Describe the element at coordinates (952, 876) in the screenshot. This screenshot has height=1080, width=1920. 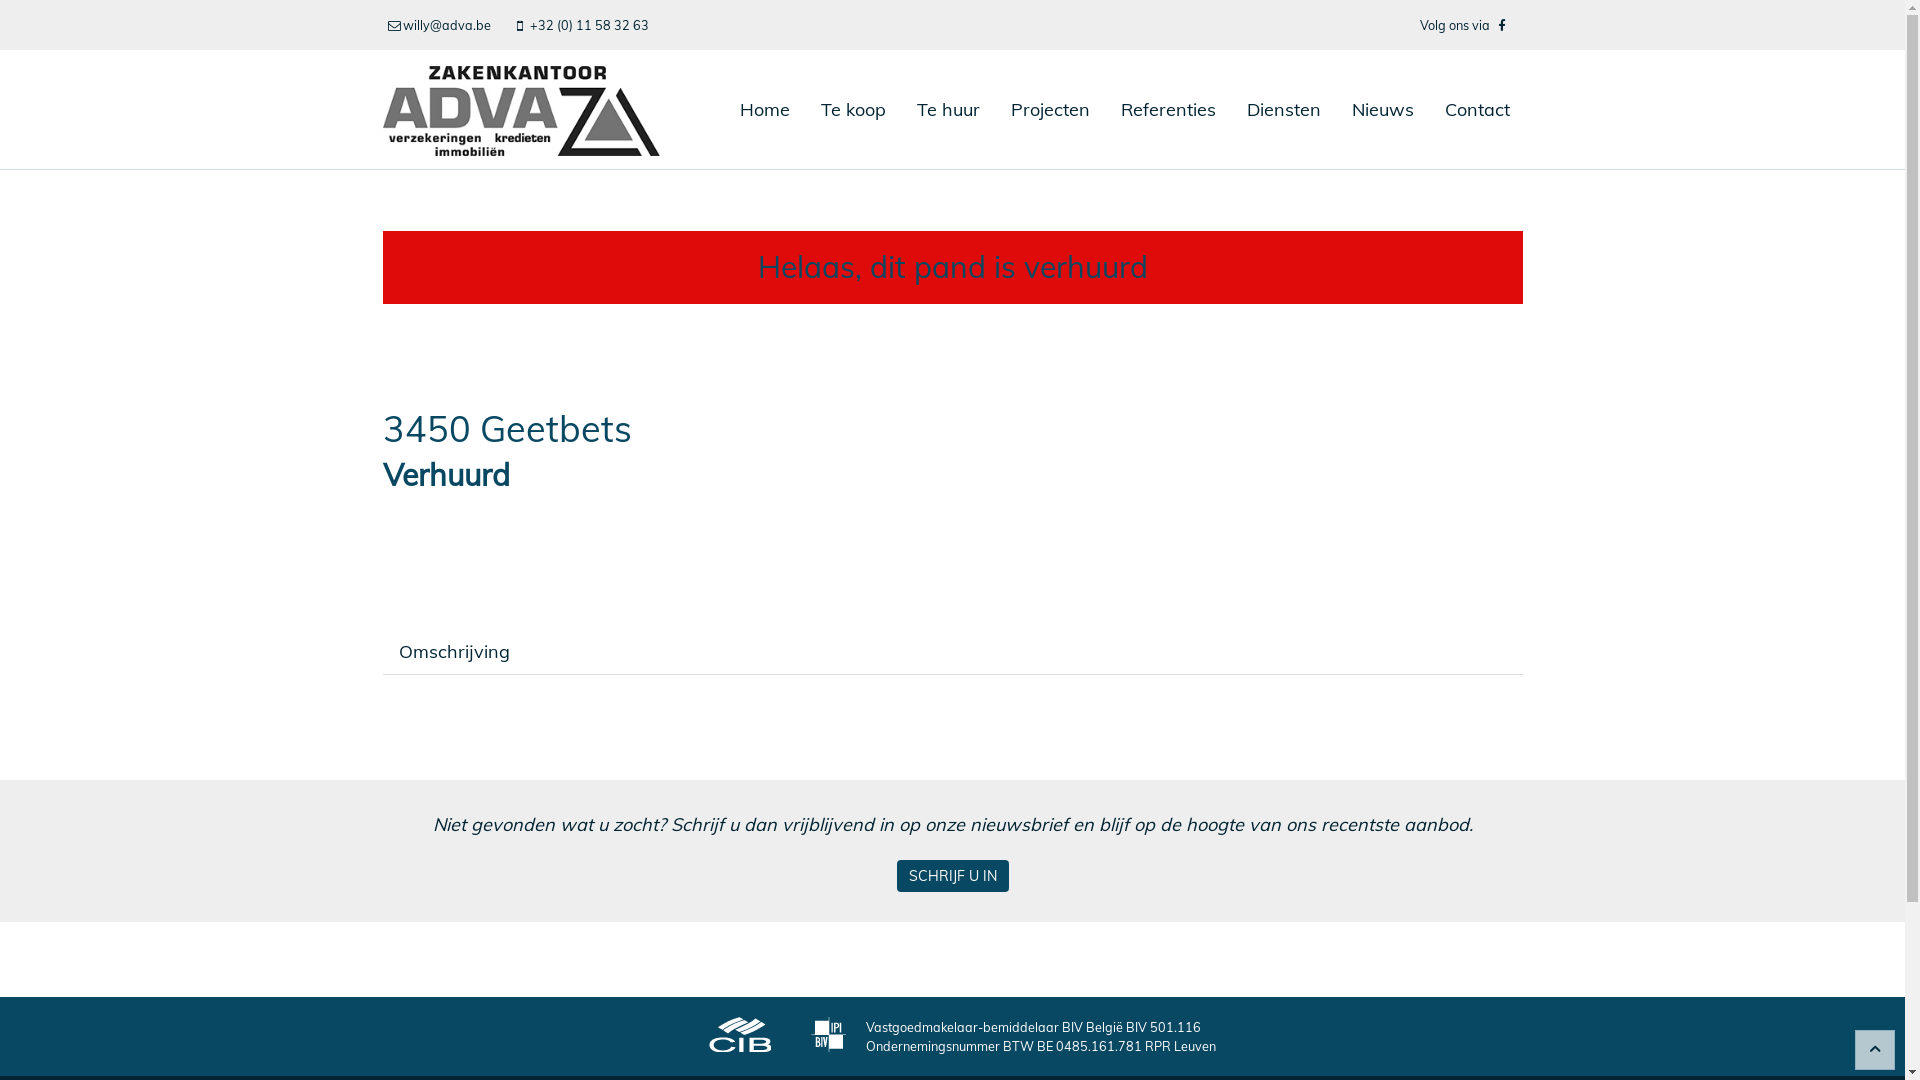
I see `SCHRIJF U IN` at that location.